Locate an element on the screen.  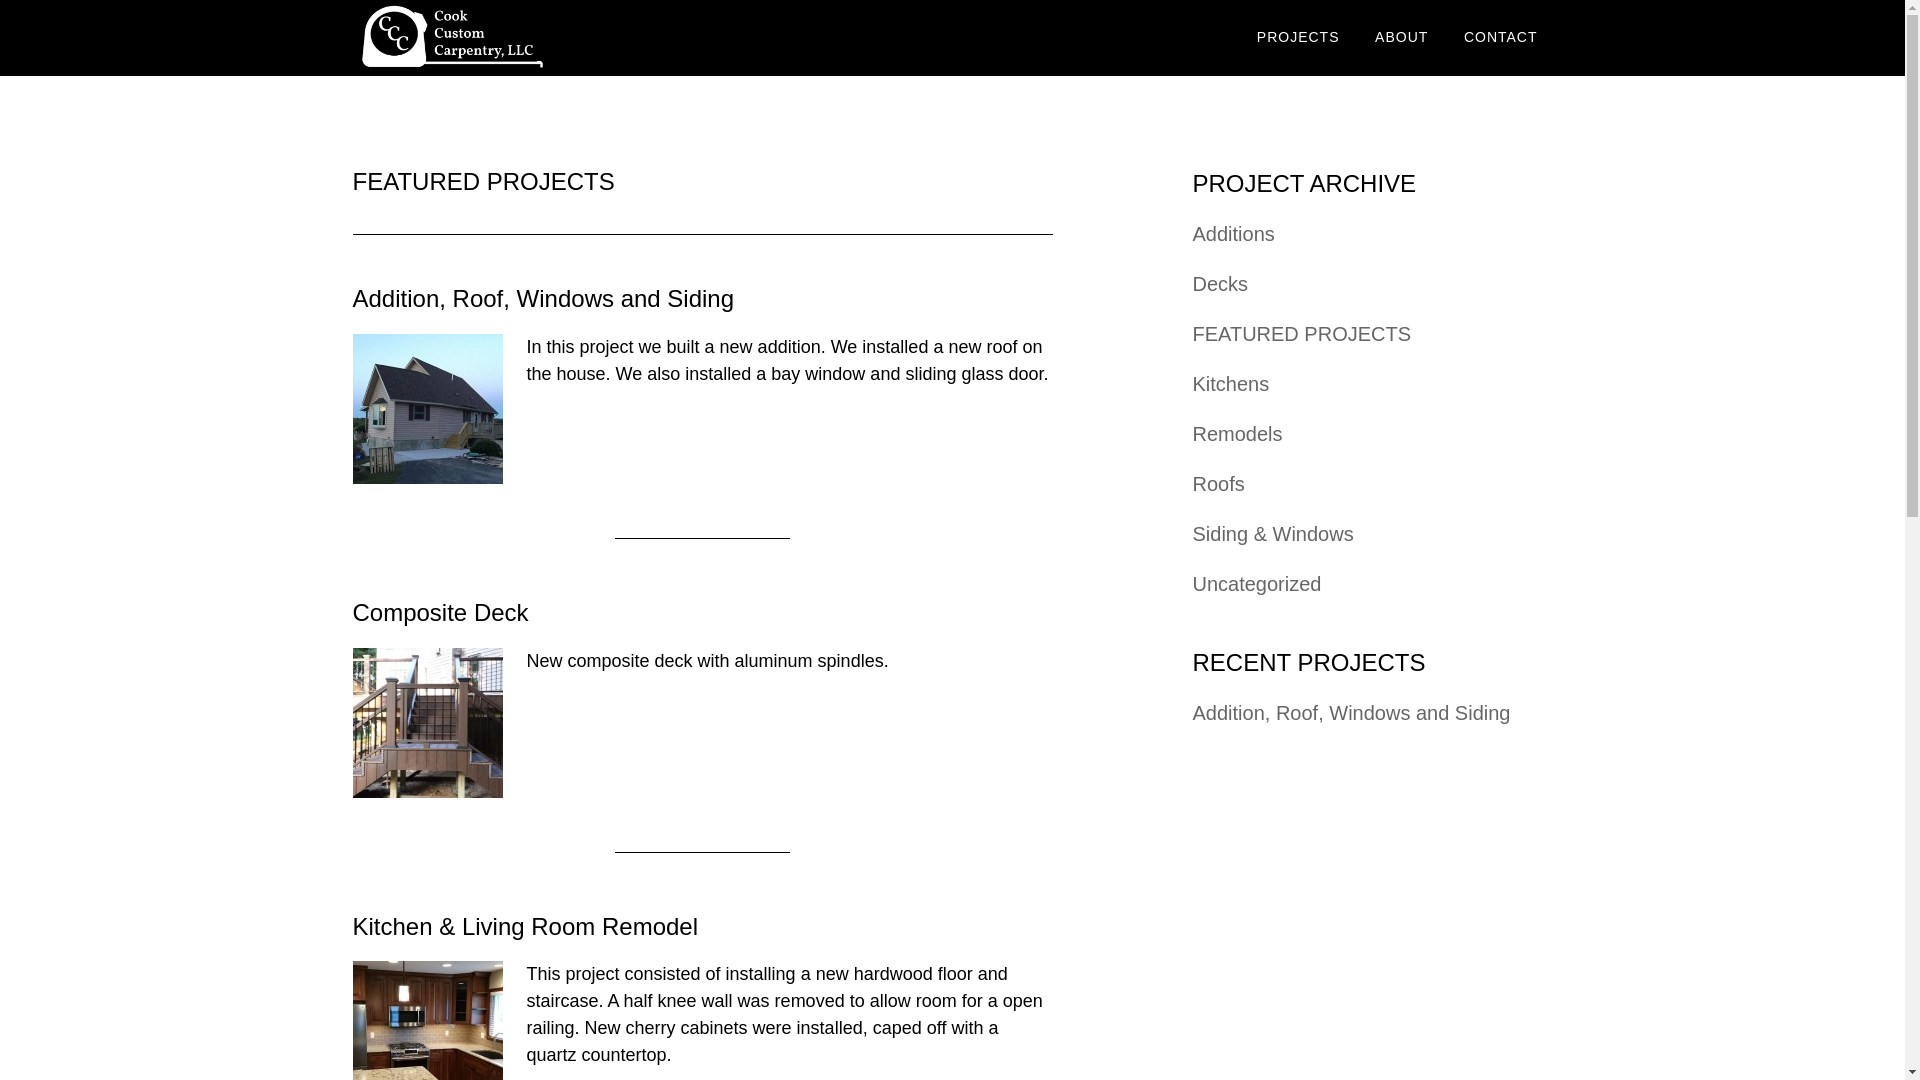
CONTACT is located at coordinates (1501, 38).